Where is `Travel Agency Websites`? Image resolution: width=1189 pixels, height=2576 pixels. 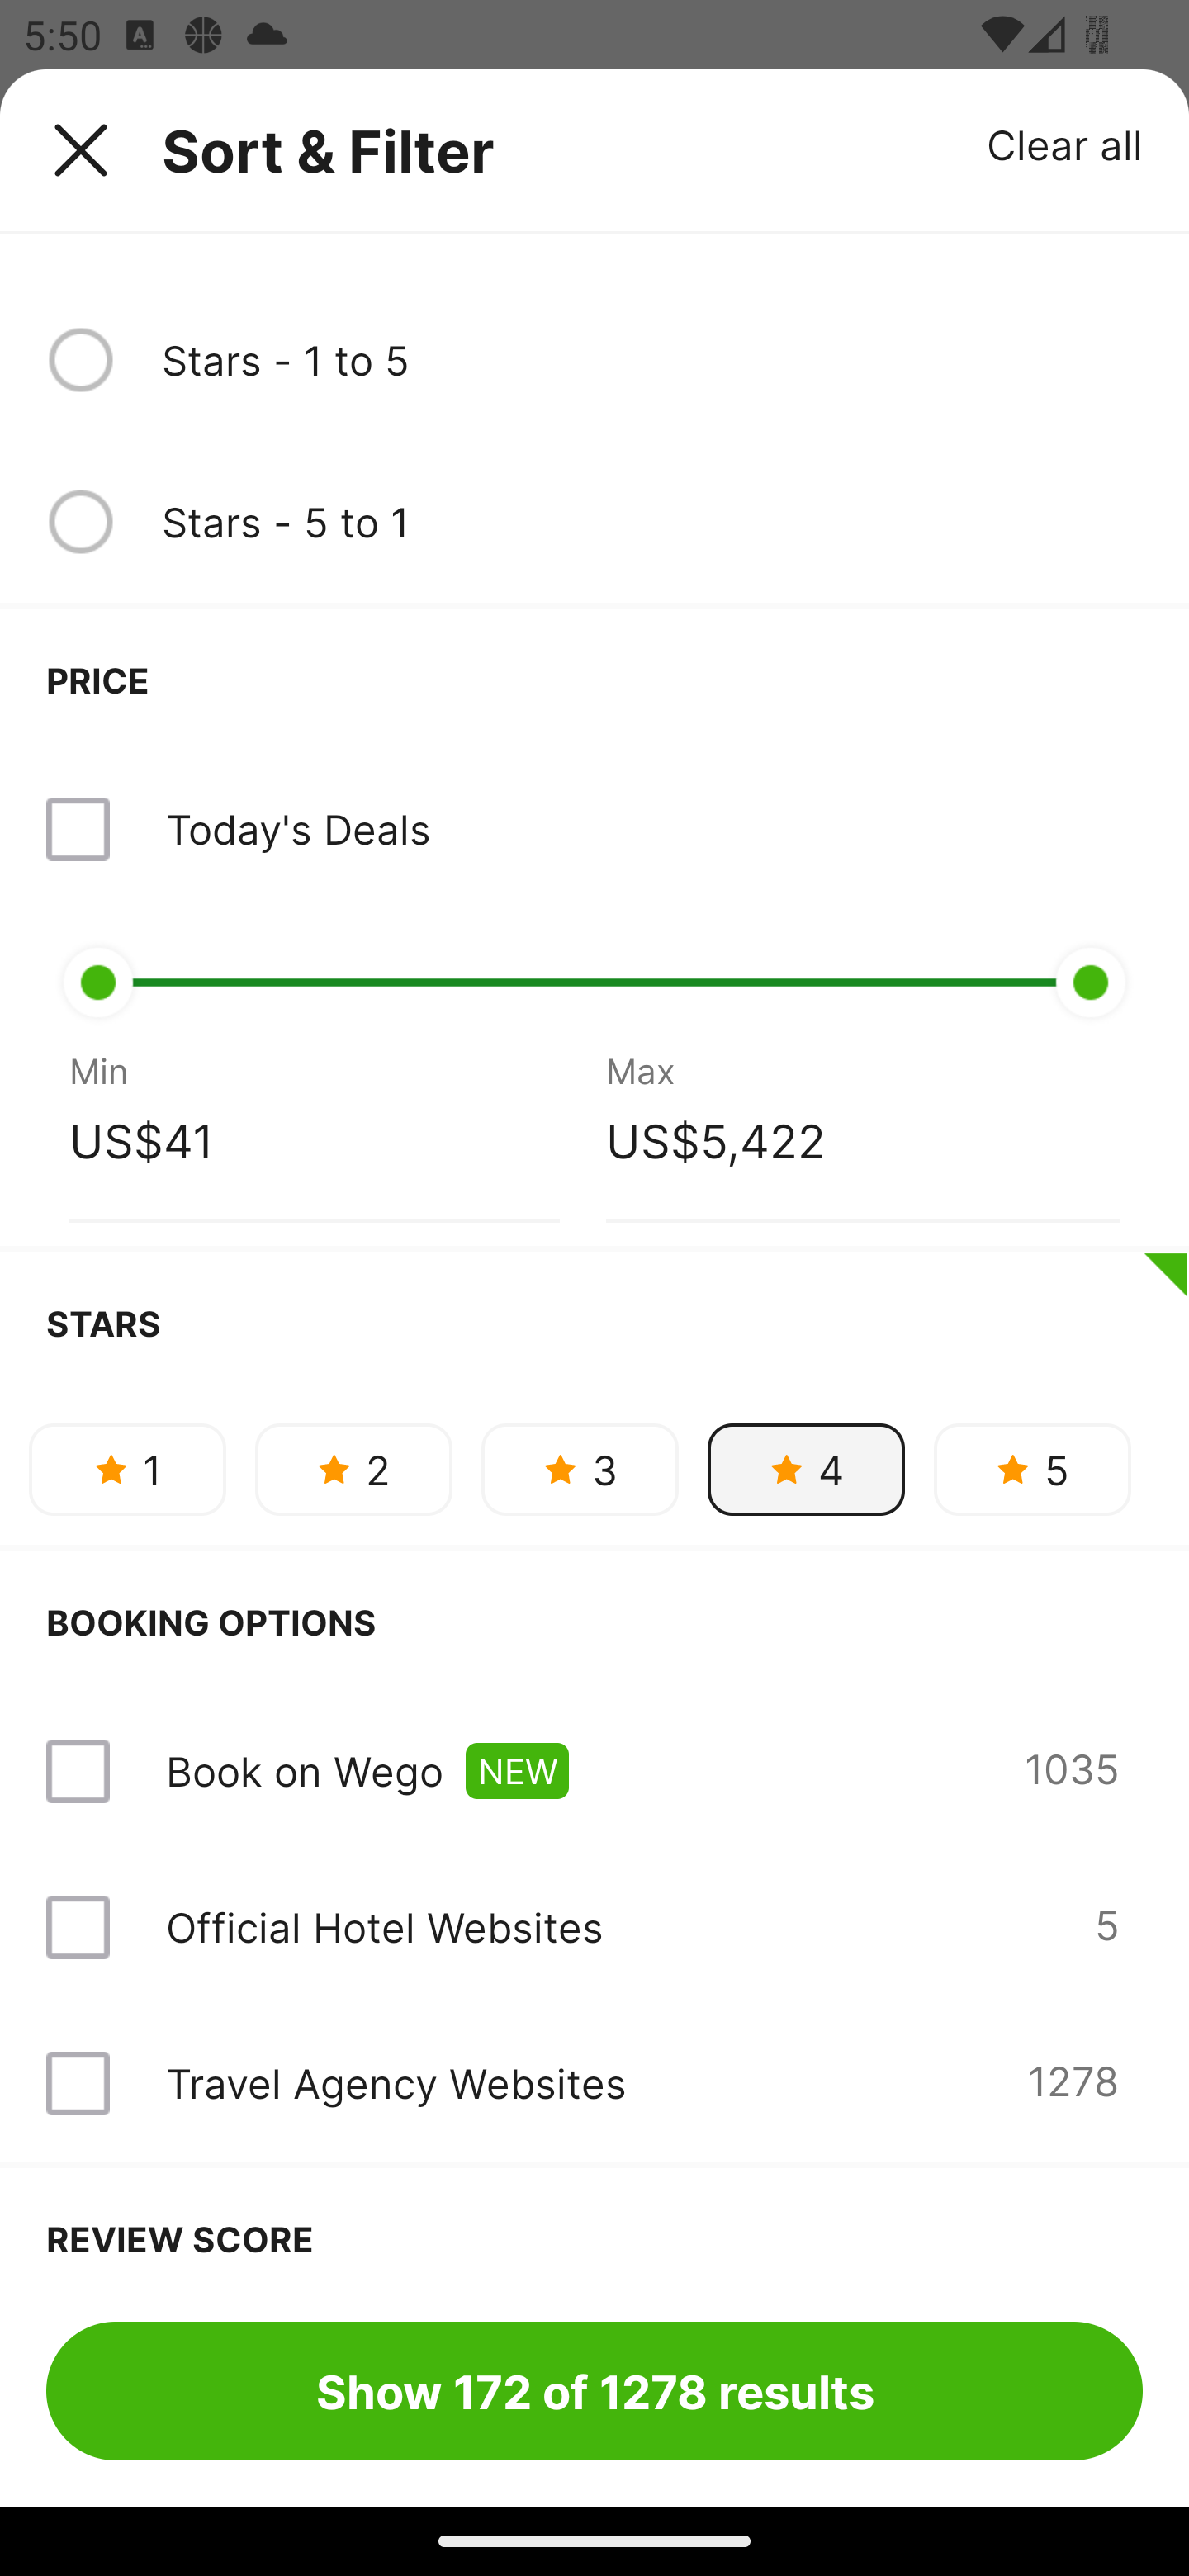
Travel Agency Websites is located at coordinates (395, 2082).